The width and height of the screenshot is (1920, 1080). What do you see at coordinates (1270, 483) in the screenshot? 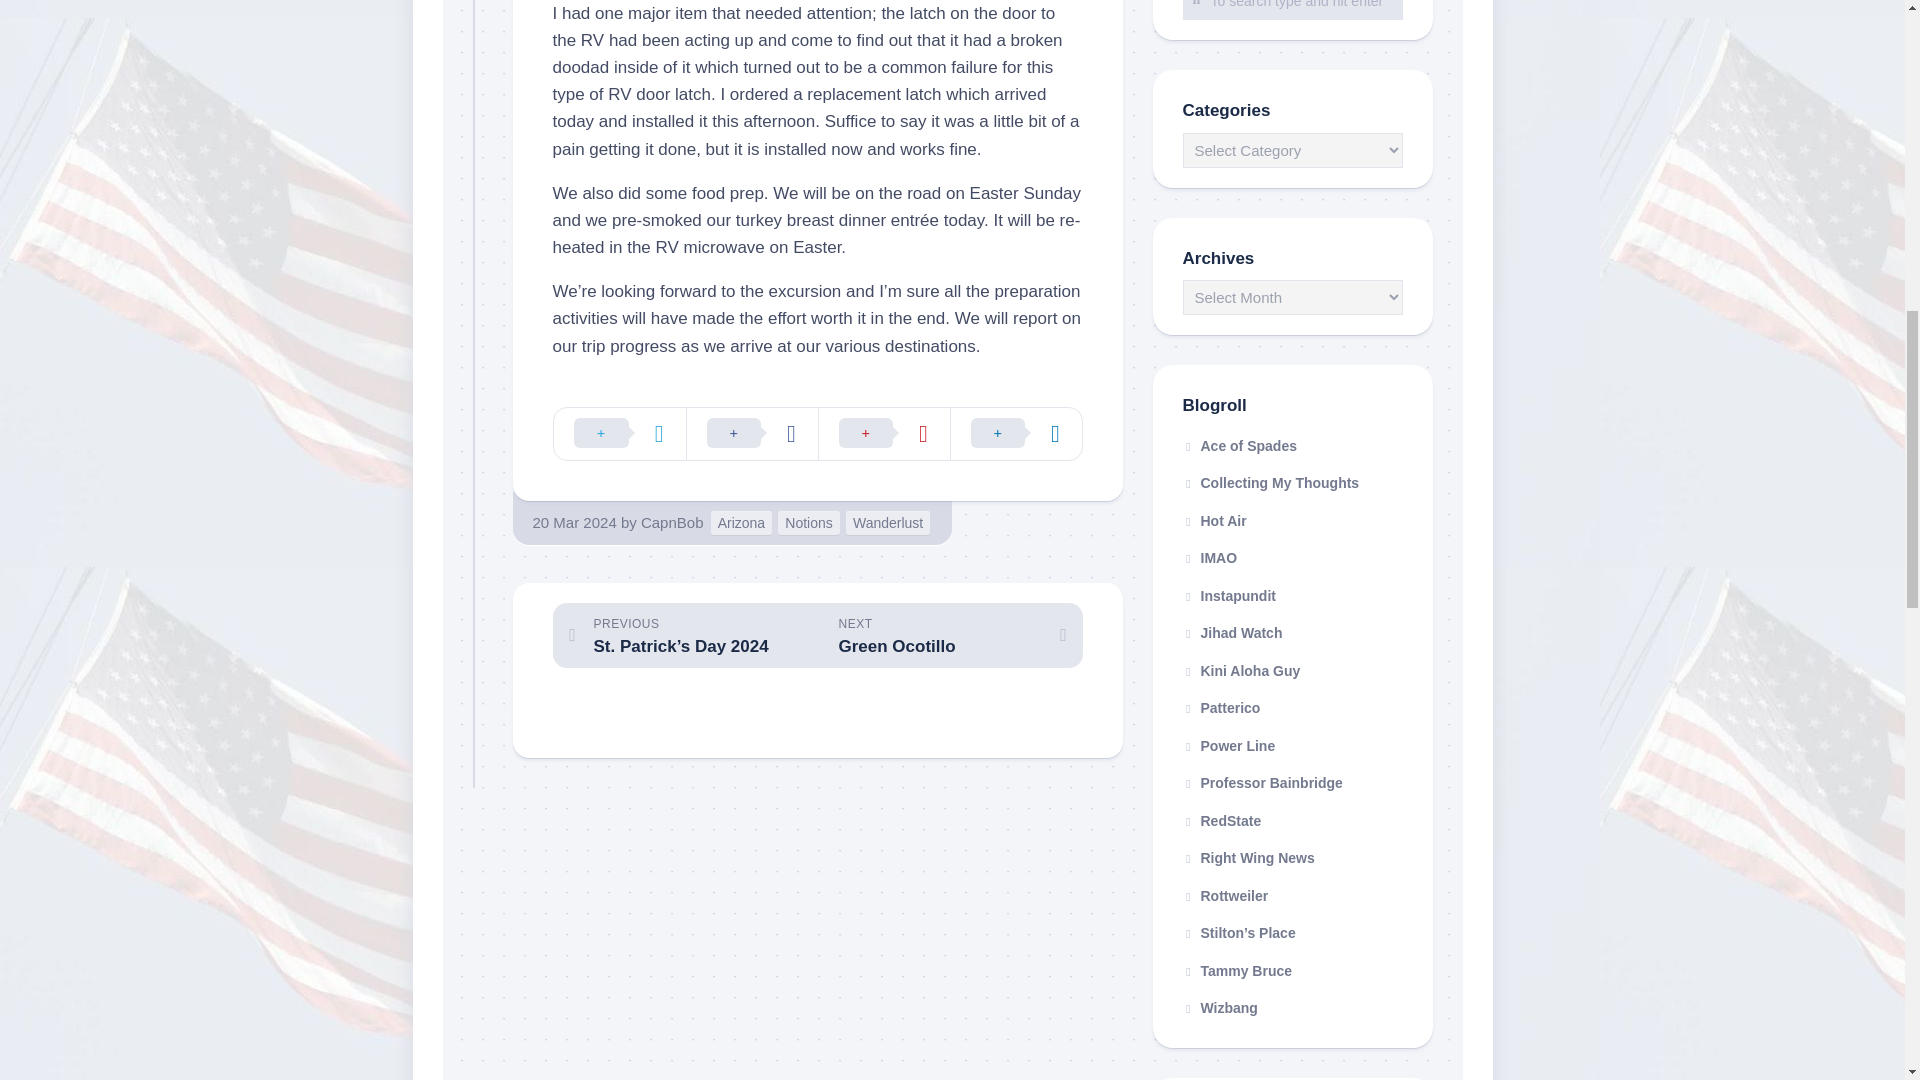
I see `Collecting My Thoughts` at bounding box center [1270, 483].